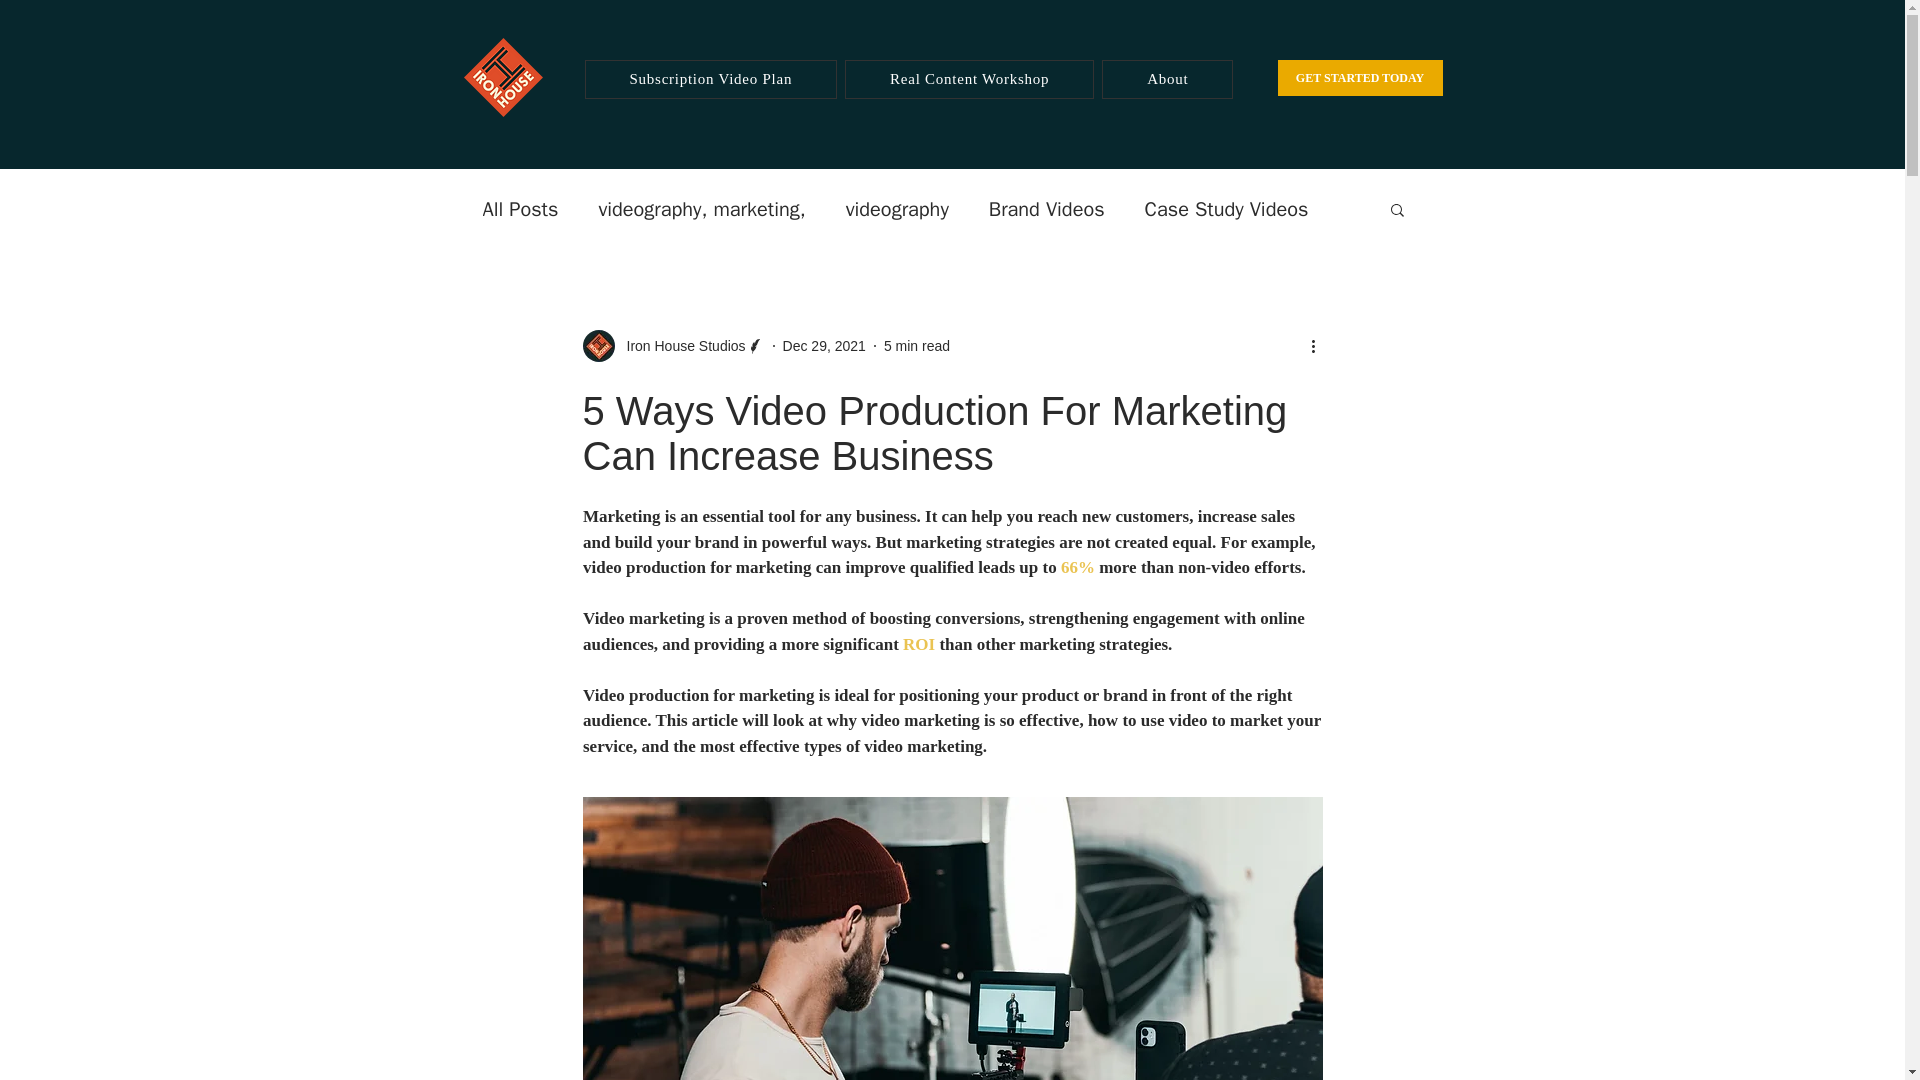  What do you see at coordinates (1360, 78) in the screenshot?
I see `GET STARTED TODAY` at bounding box center [1360, 78].